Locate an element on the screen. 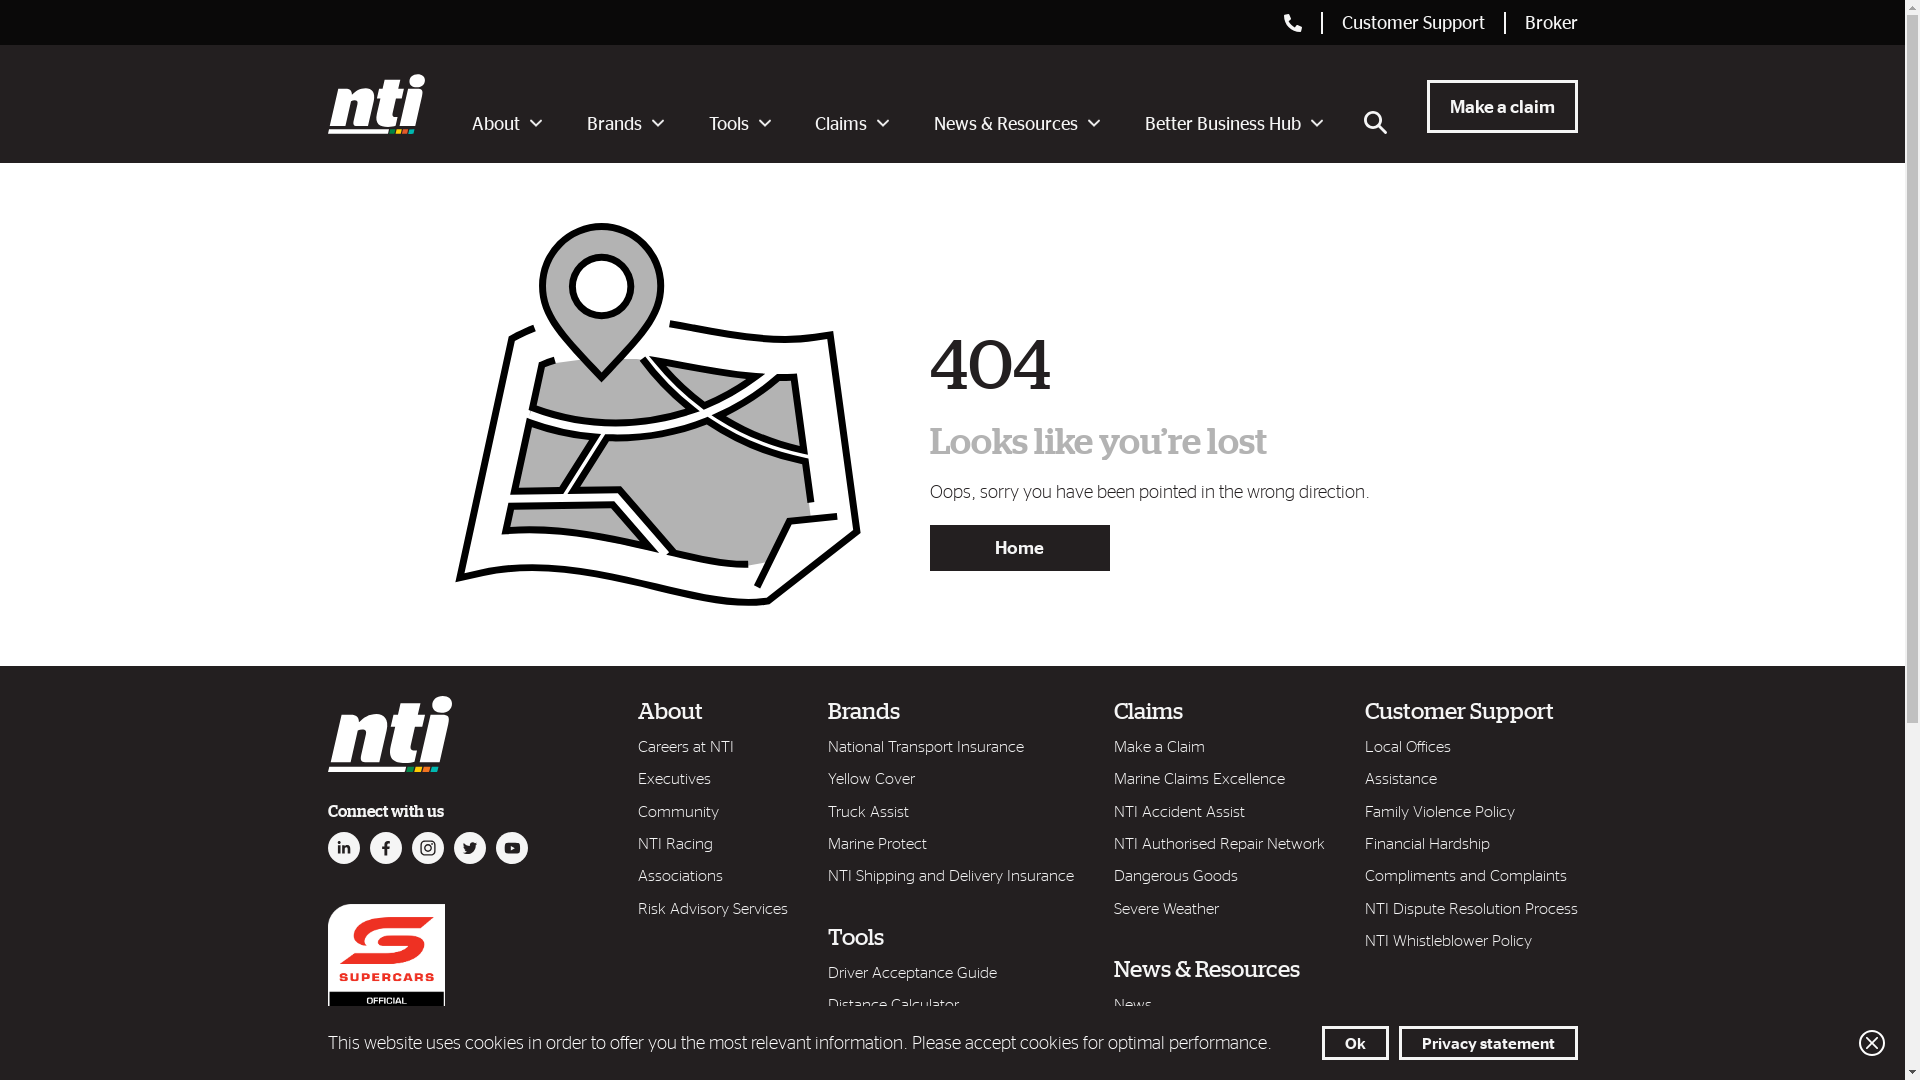  NTI Whistleblower Policy is located at coordinates (1448, 940).